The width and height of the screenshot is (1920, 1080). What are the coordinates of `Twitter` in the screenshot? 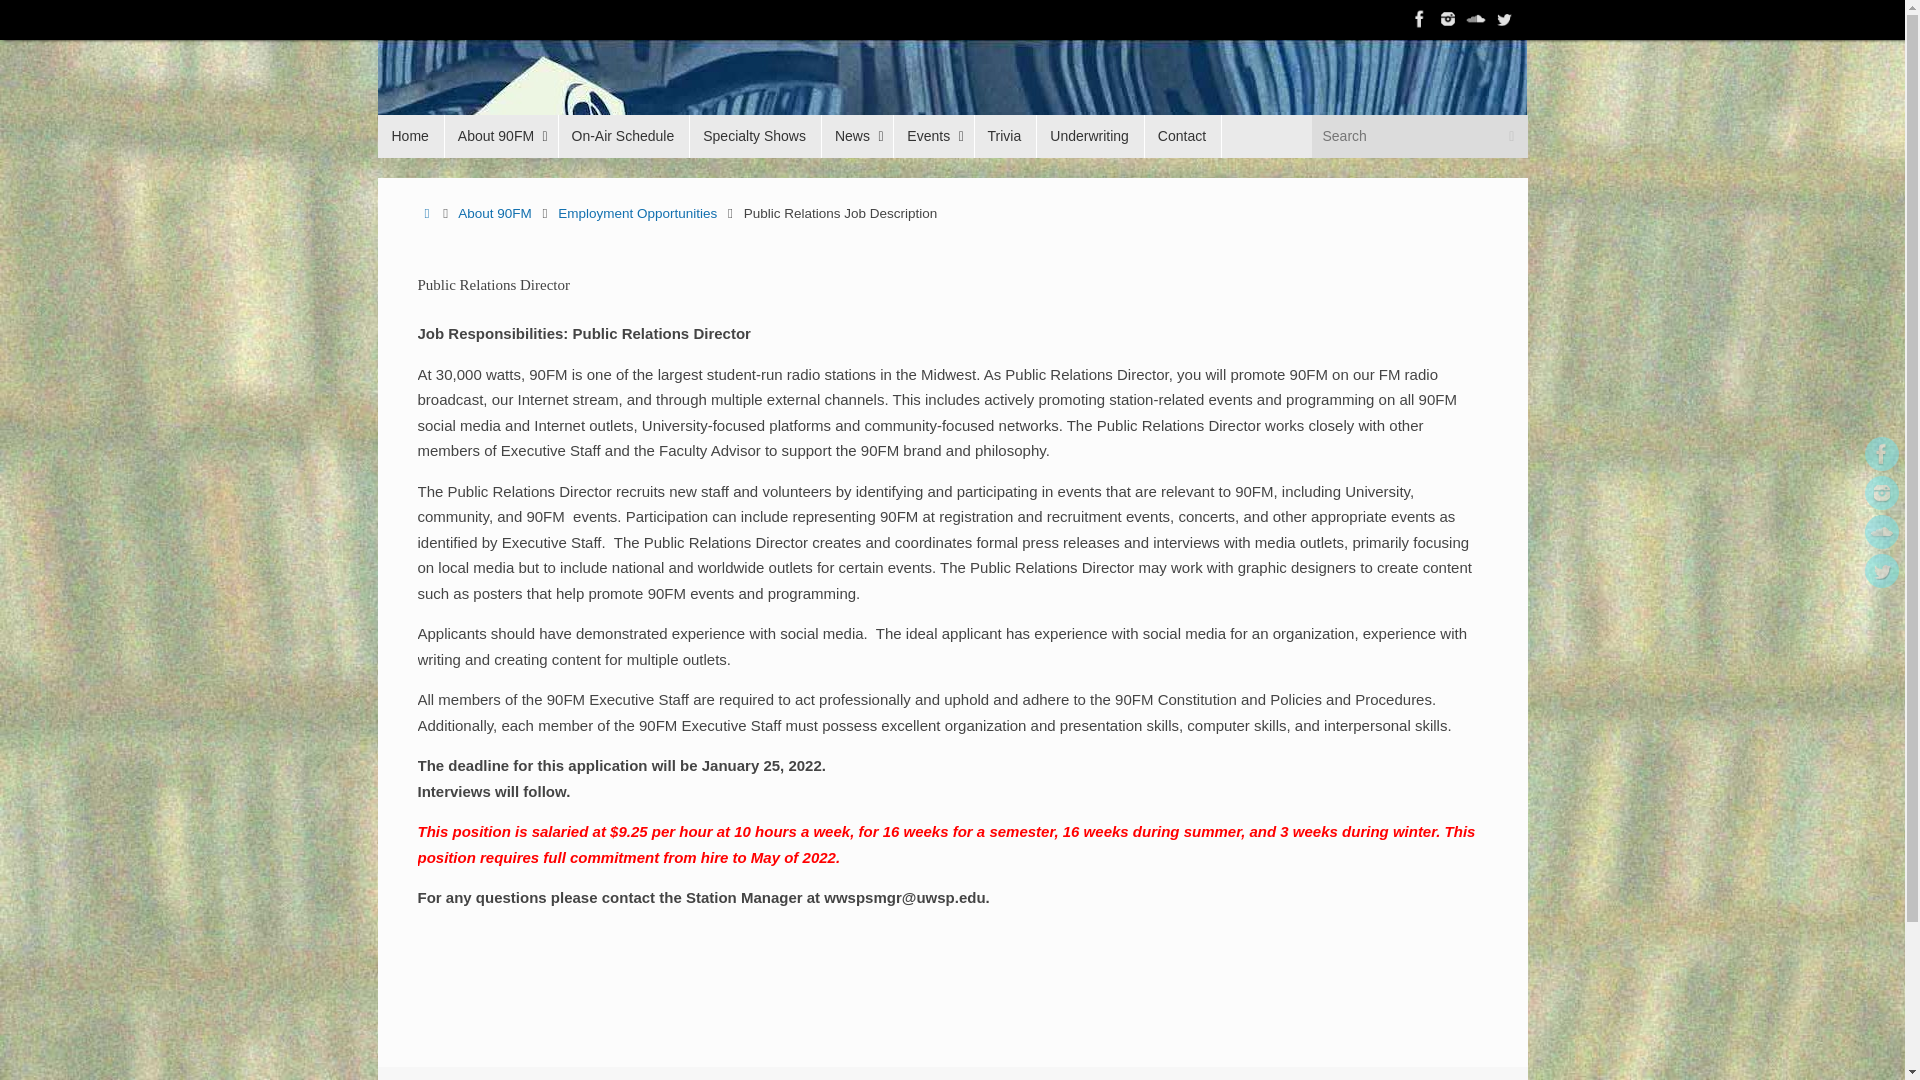 It's located at (1881, 570).